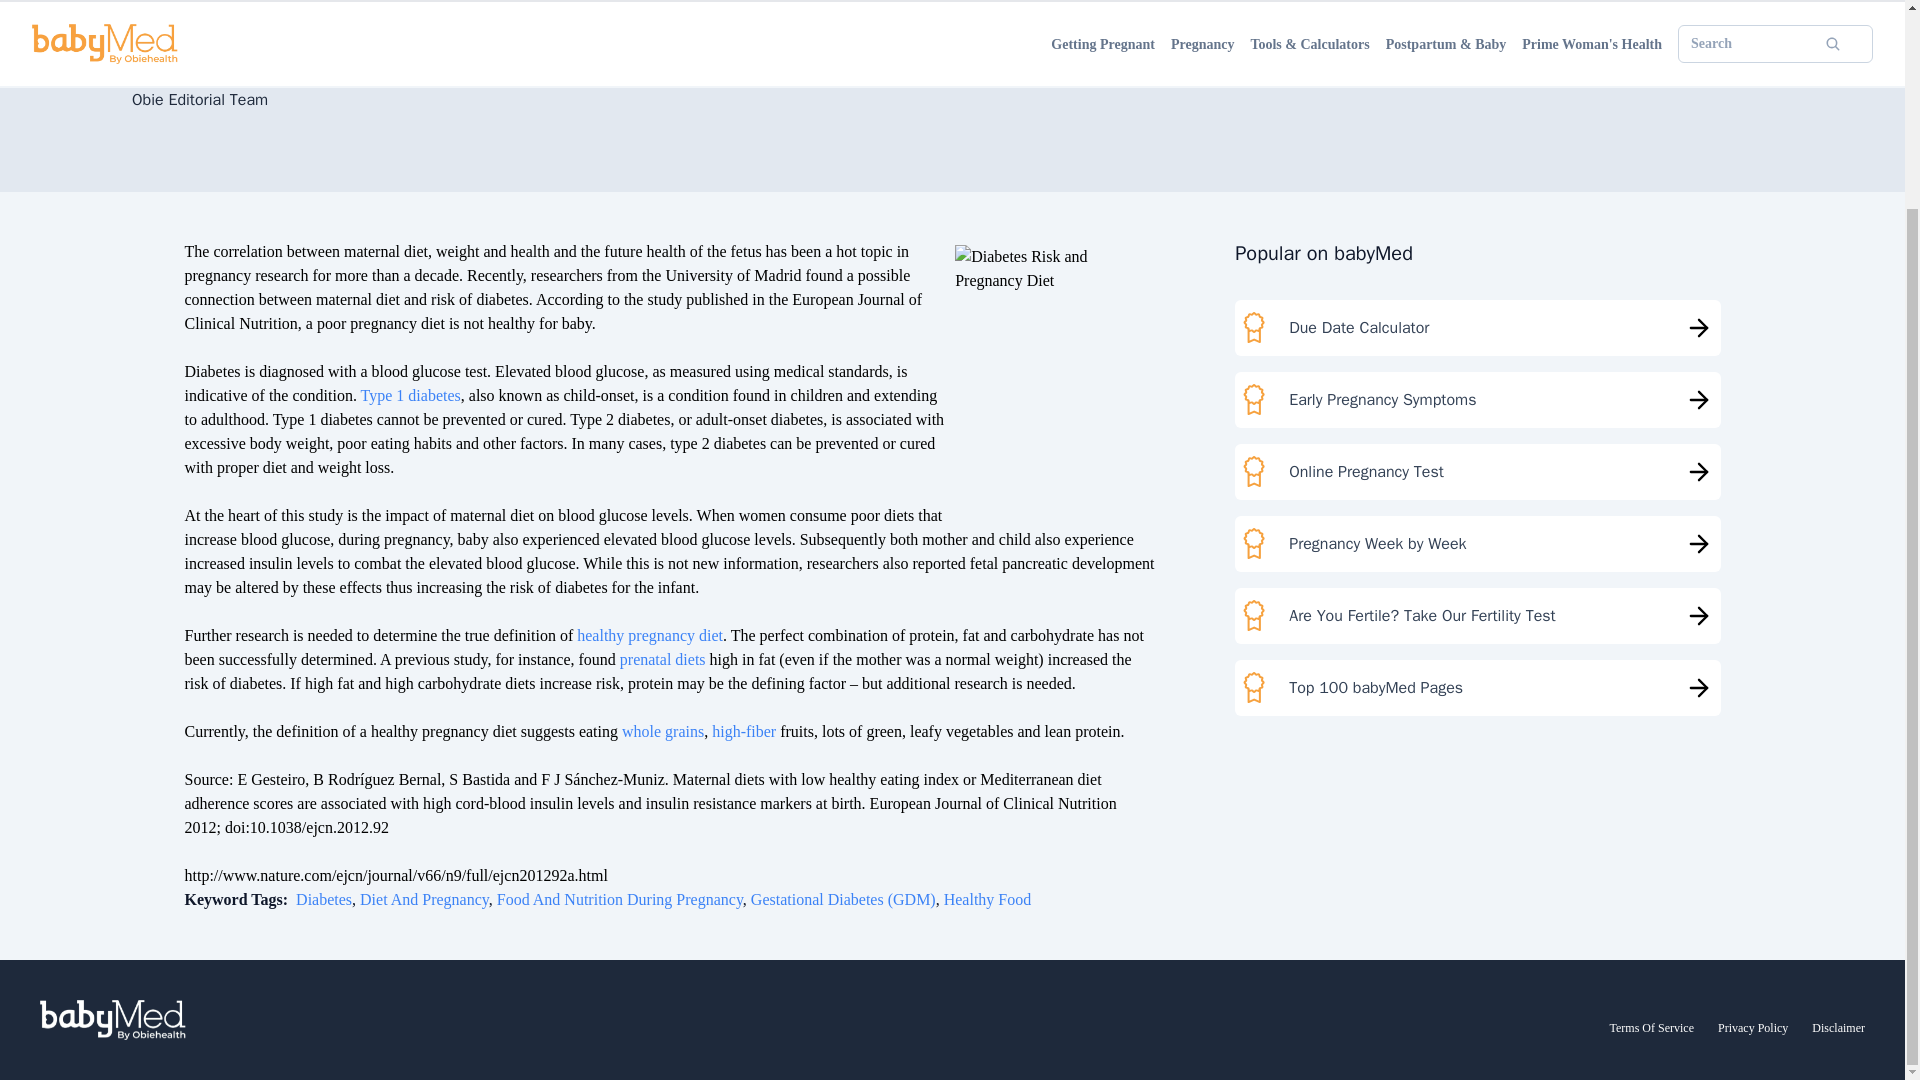 Image resolution: width=1920 pixels, height=1080 pixels. Describe the element at coordinates (1477, 328) in the screenshot. I see `Due Date Calculator` at that location.